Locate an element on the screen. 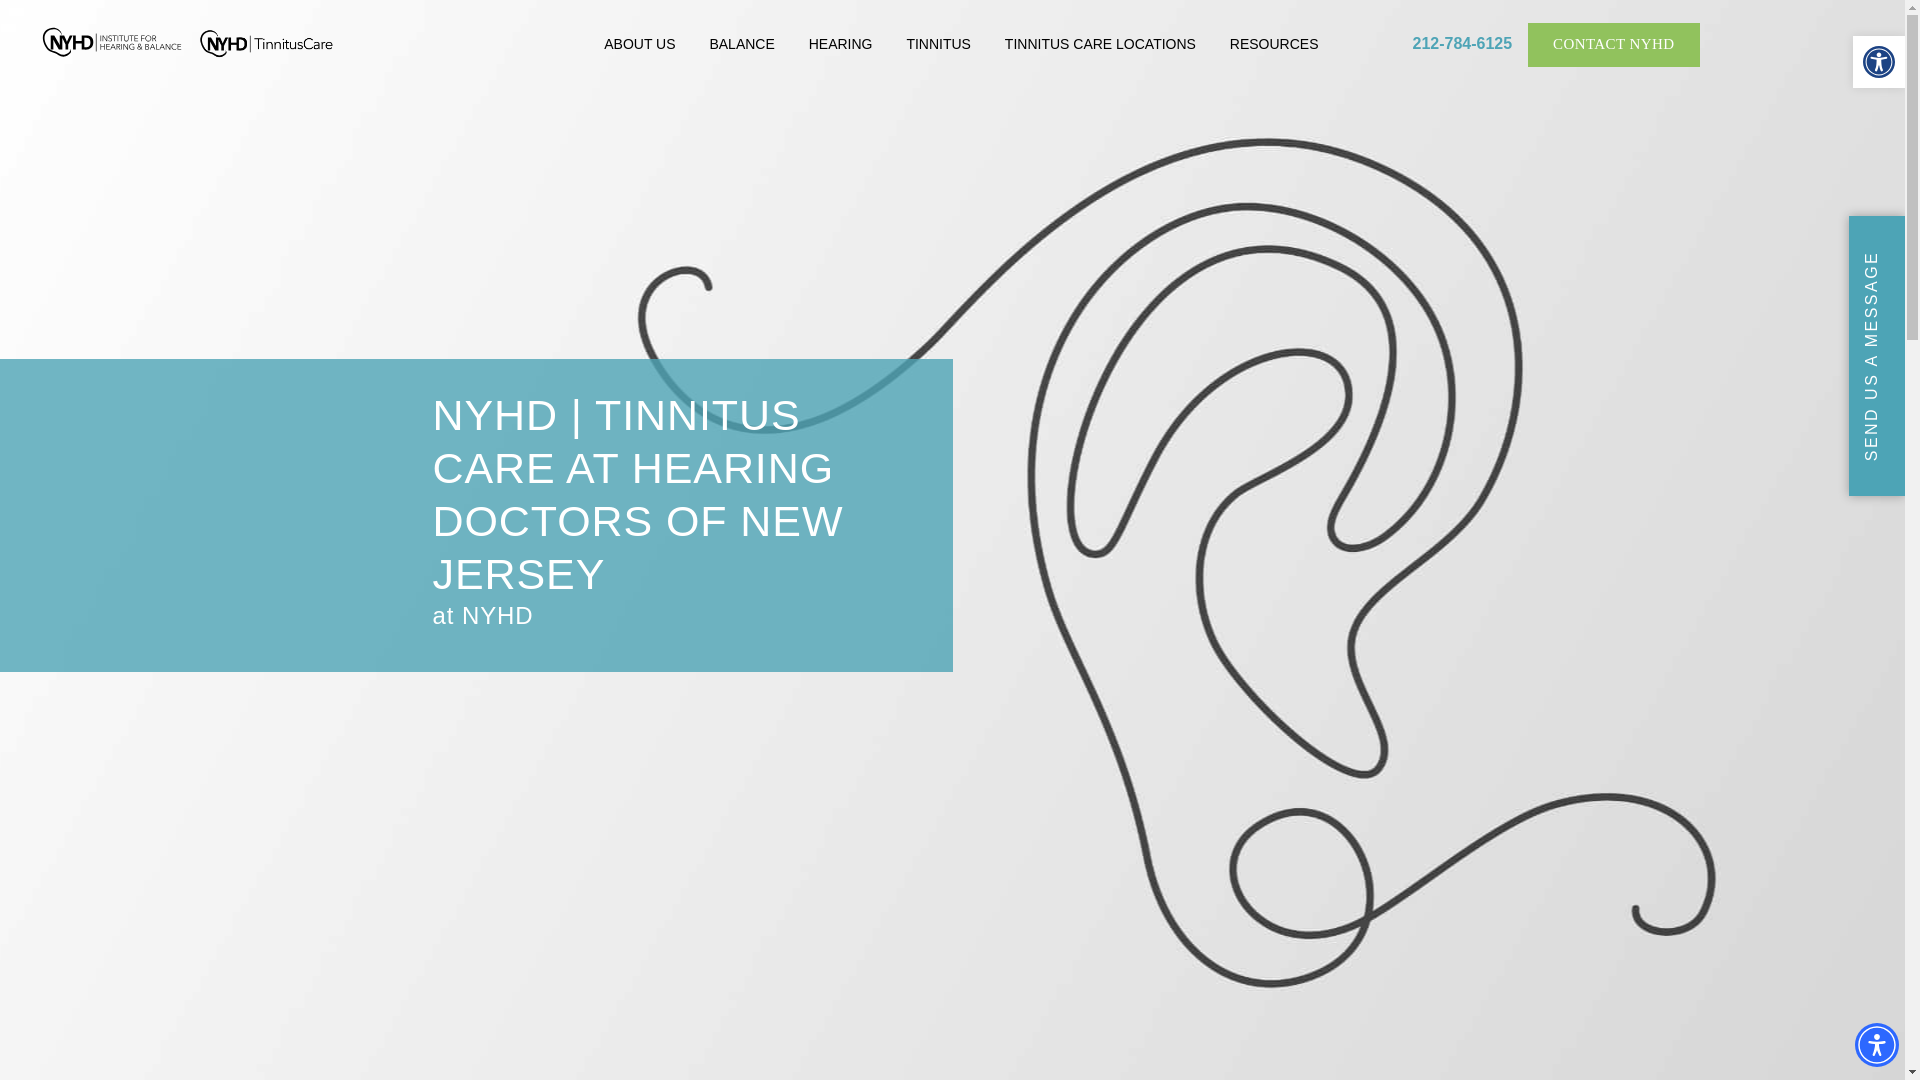 The height and width of the screenshot is (1080, 1920). Accessibility Menu is located at coordinates (1876, 1044).